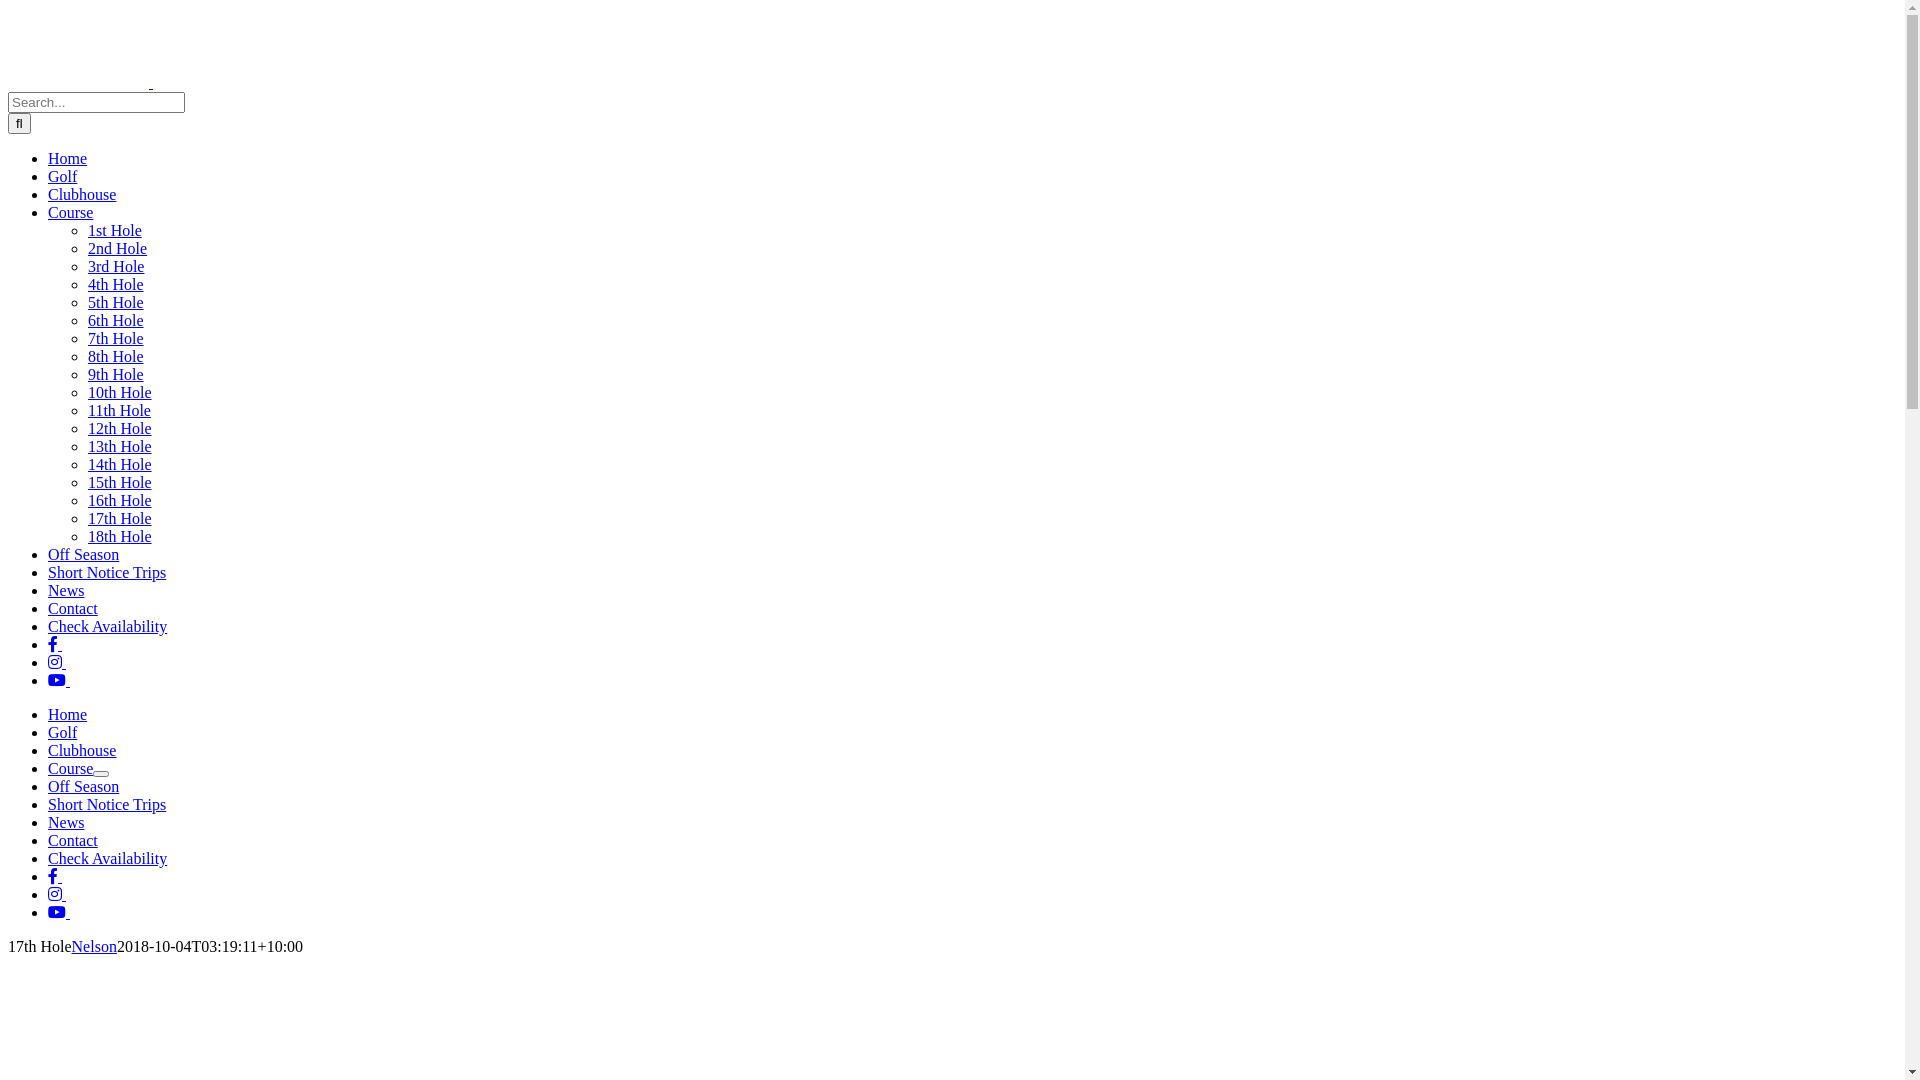 The width and height of the screenshot is (1920, 1080). What do you see at coordinates (68, 158) in the screenshot?
I see `Home` at bounding box center [68, 158].